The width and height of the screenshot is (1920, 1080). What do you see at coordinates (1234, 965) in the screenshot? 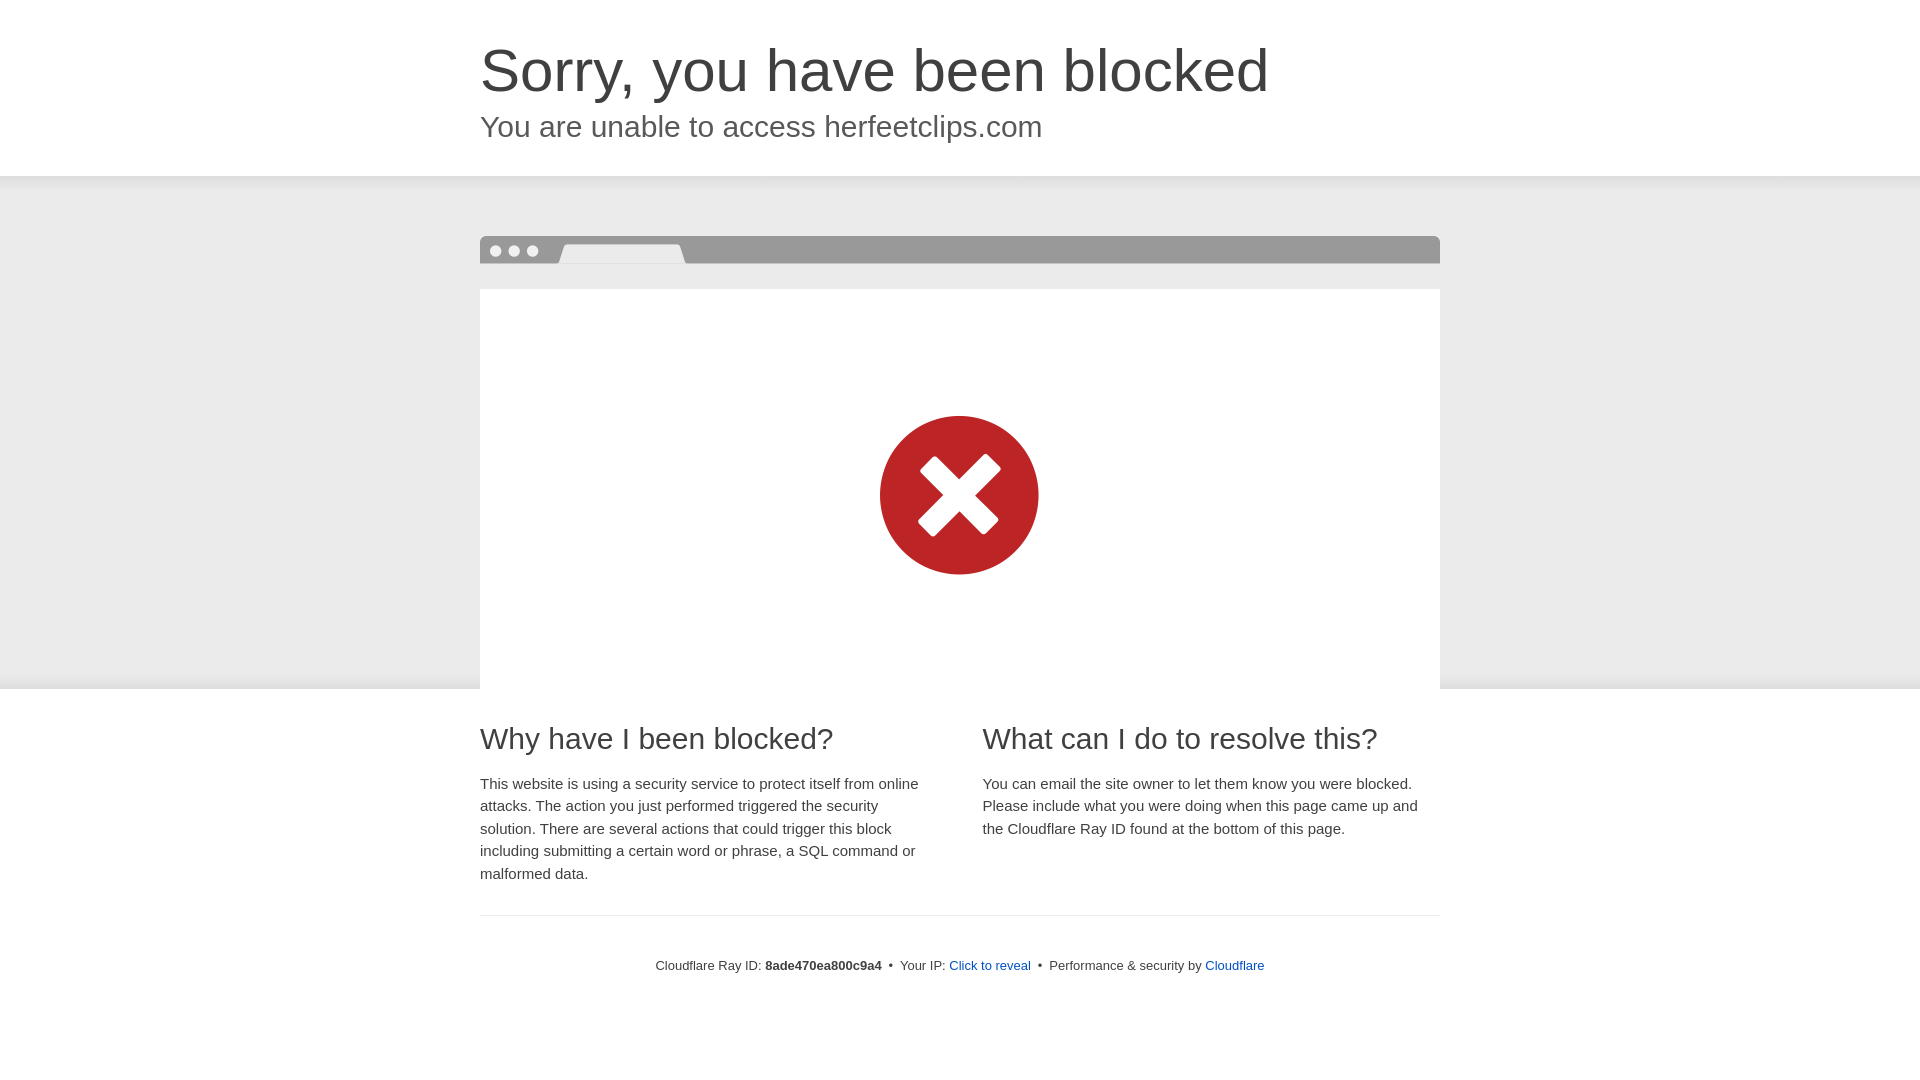
I see `Cloudflare` at bounding box center [1234, 965].